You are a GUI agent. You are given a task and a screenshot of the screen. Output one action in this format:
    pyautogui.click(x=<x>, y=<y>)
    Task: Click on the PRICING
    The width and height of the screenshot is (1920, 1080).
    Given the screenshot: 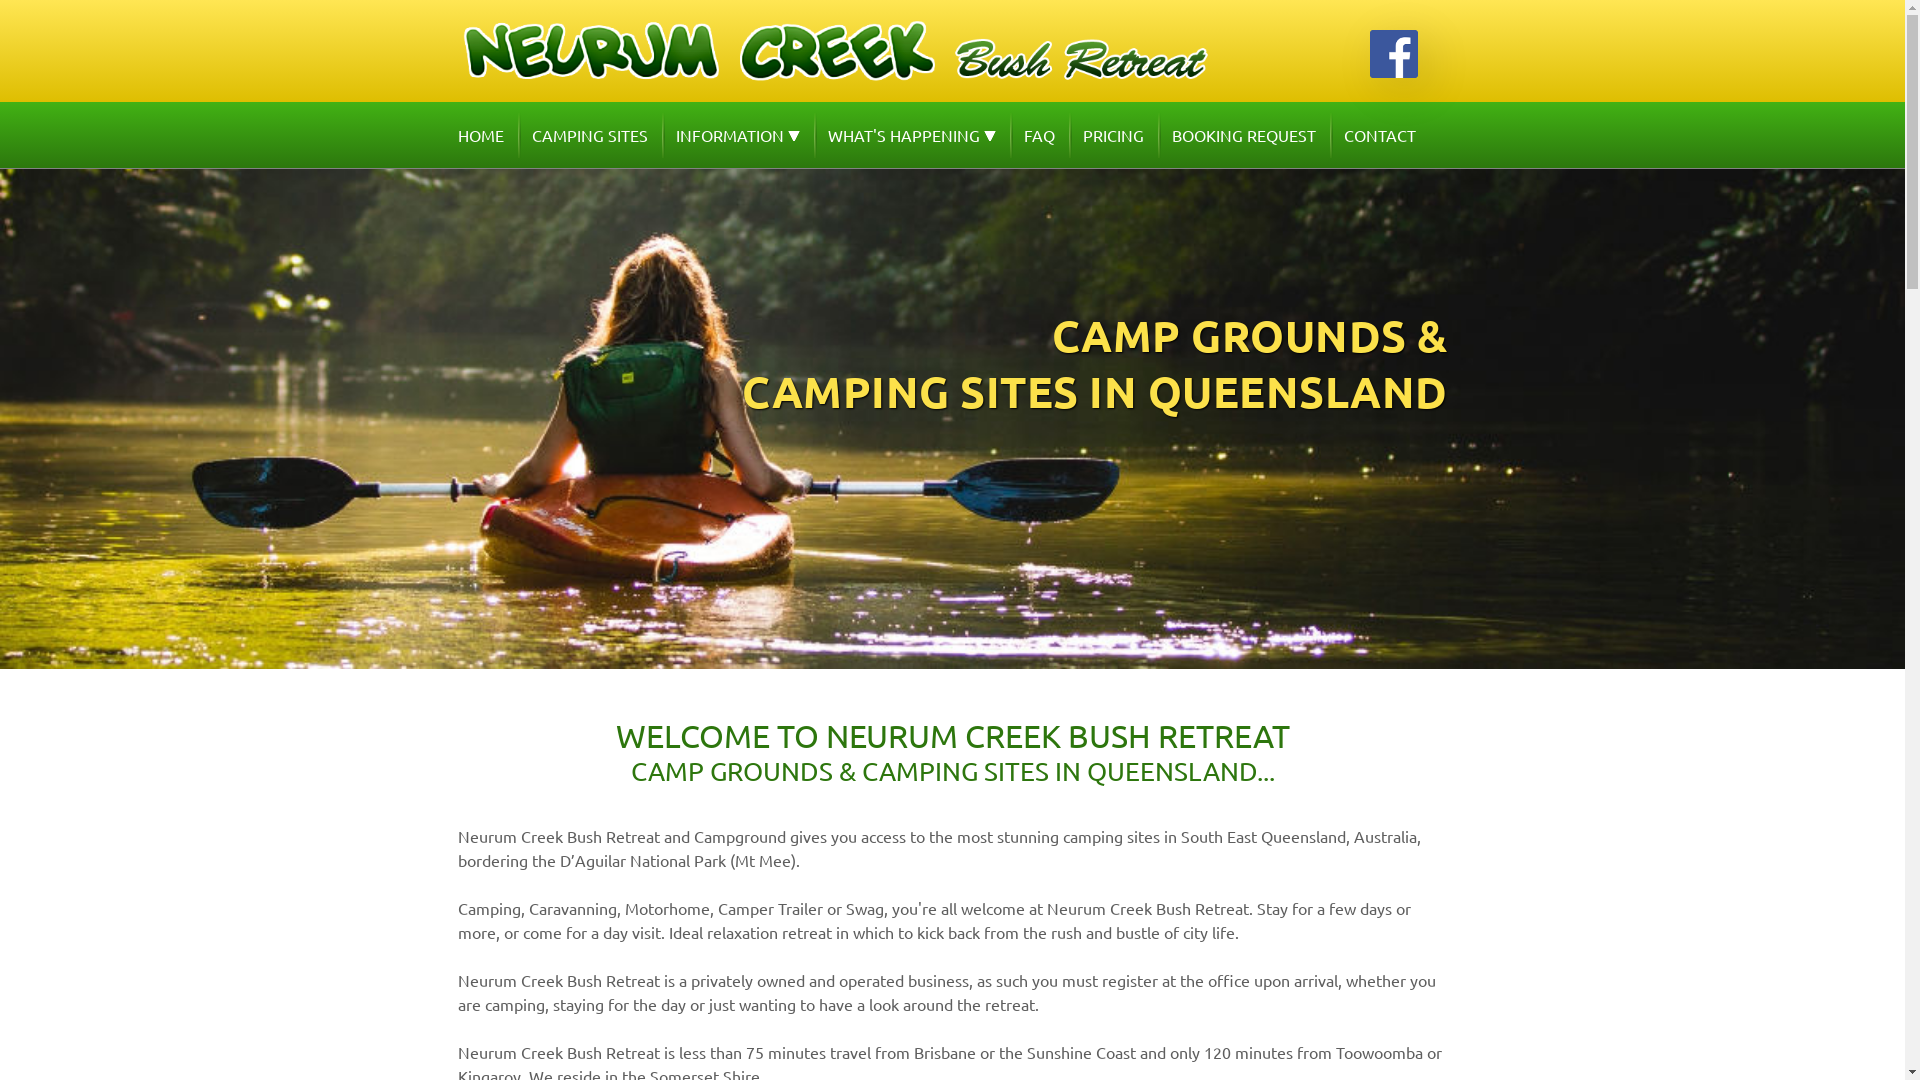 What is the action you would take?
    pyautogui.click(x=1112, y=135)
    